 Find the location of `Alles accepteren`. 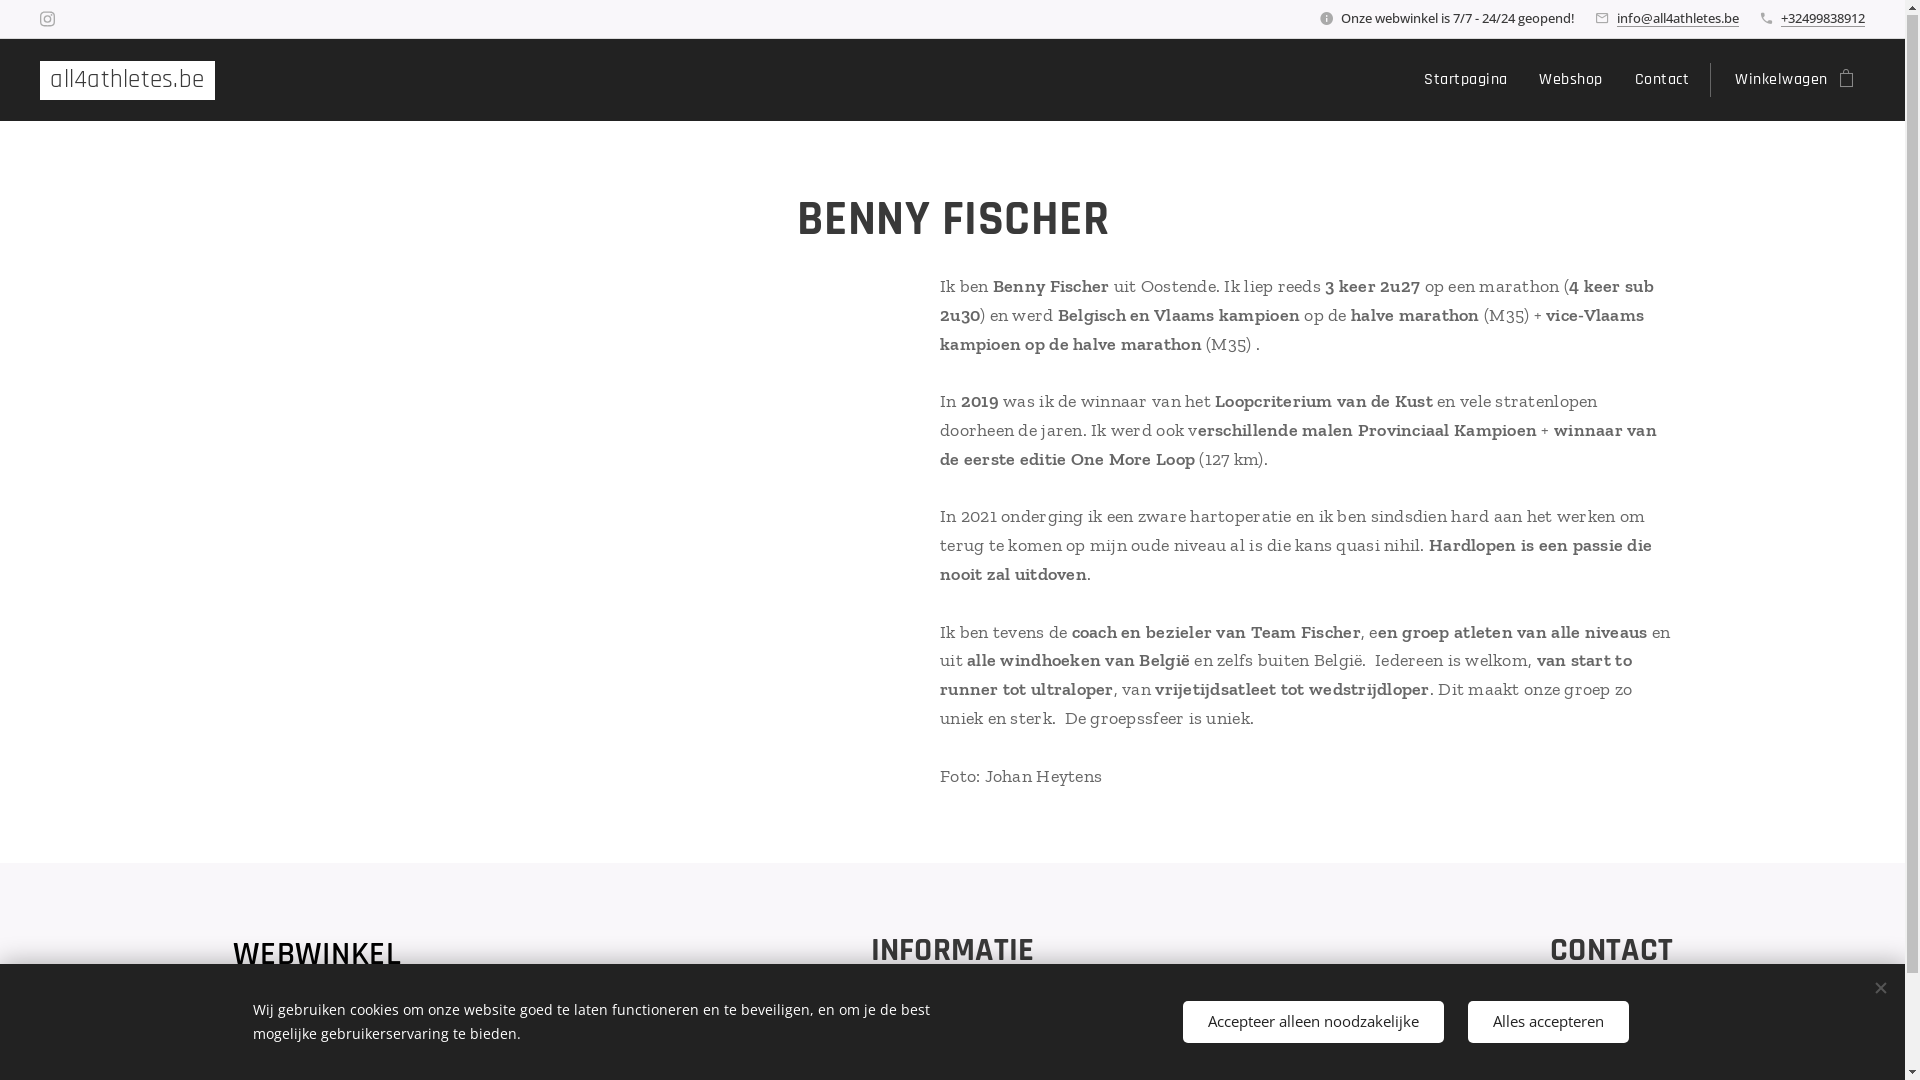

Alles accepteren is located at coordinates (1548, 1022).